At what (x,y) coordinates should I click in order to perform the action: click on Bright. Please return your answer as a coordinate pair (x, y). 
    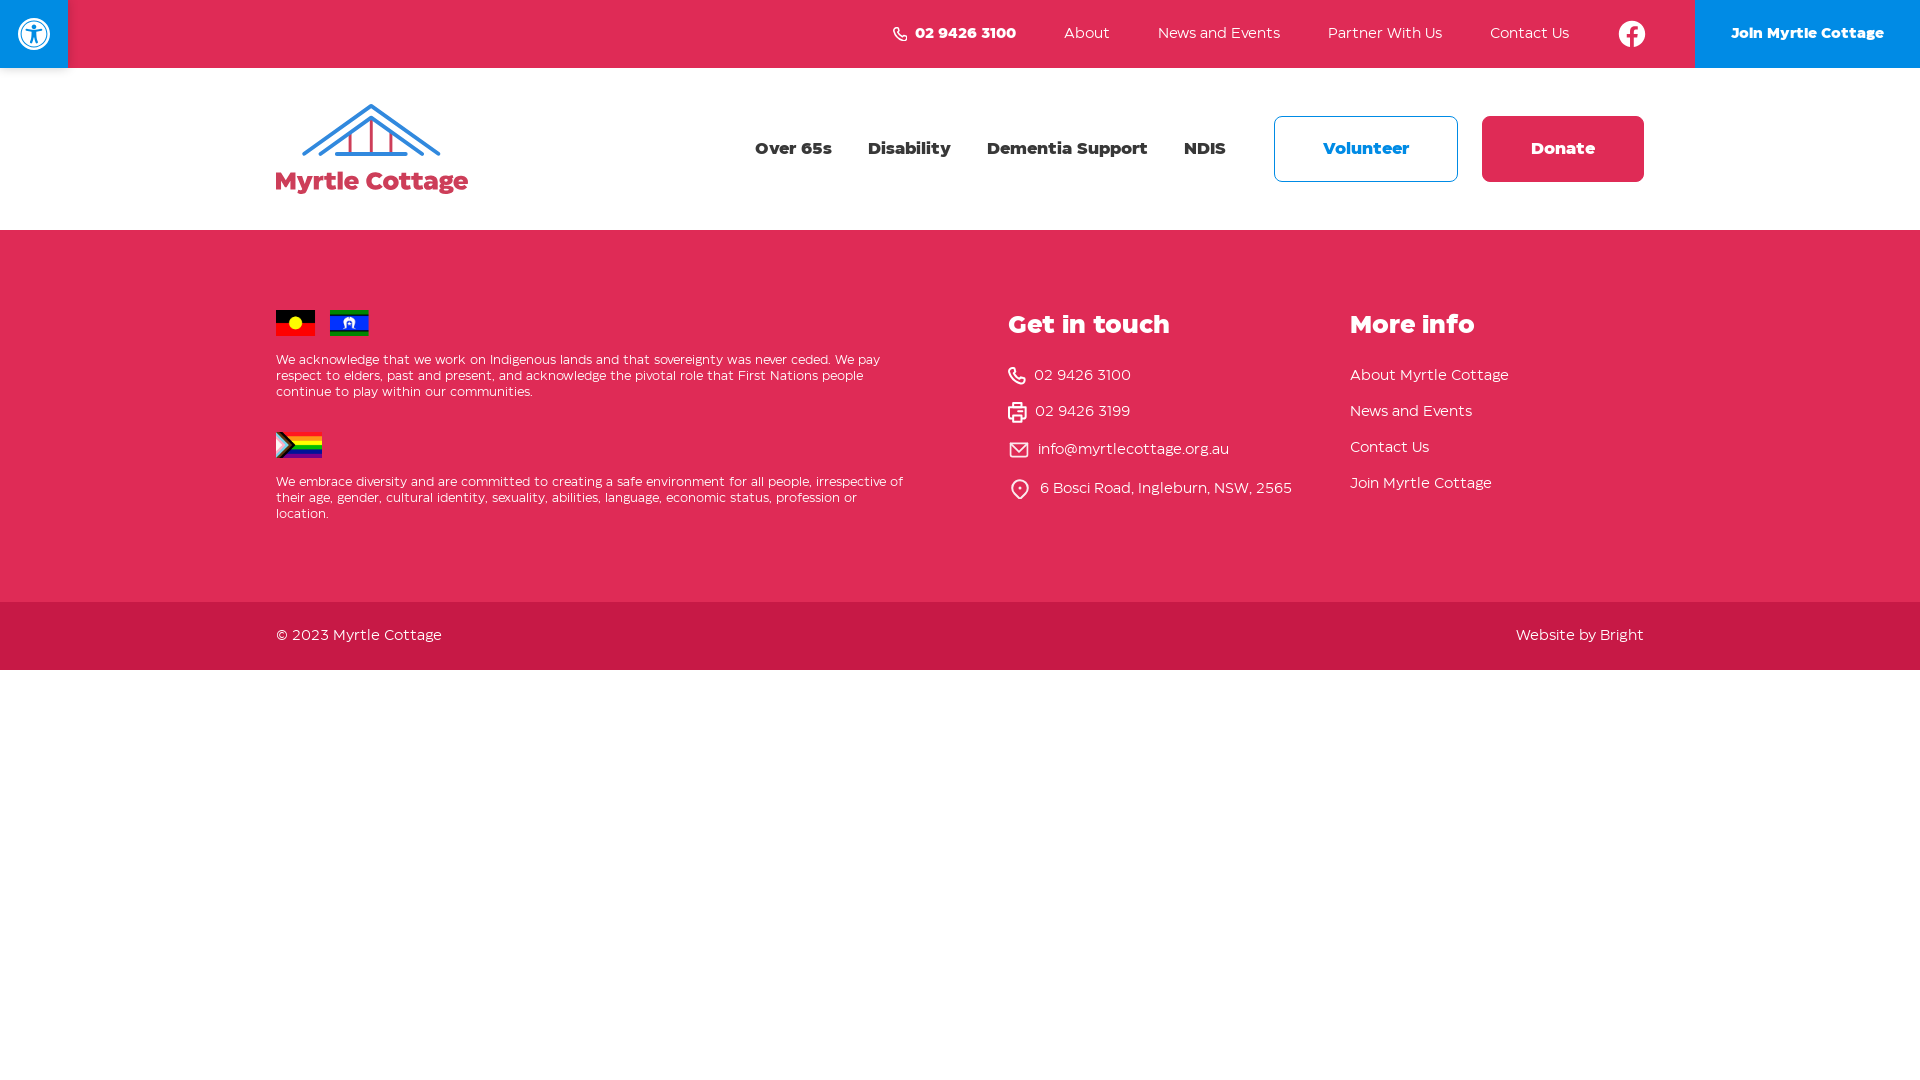
    Looking at the image, I should click on (1622, 636).